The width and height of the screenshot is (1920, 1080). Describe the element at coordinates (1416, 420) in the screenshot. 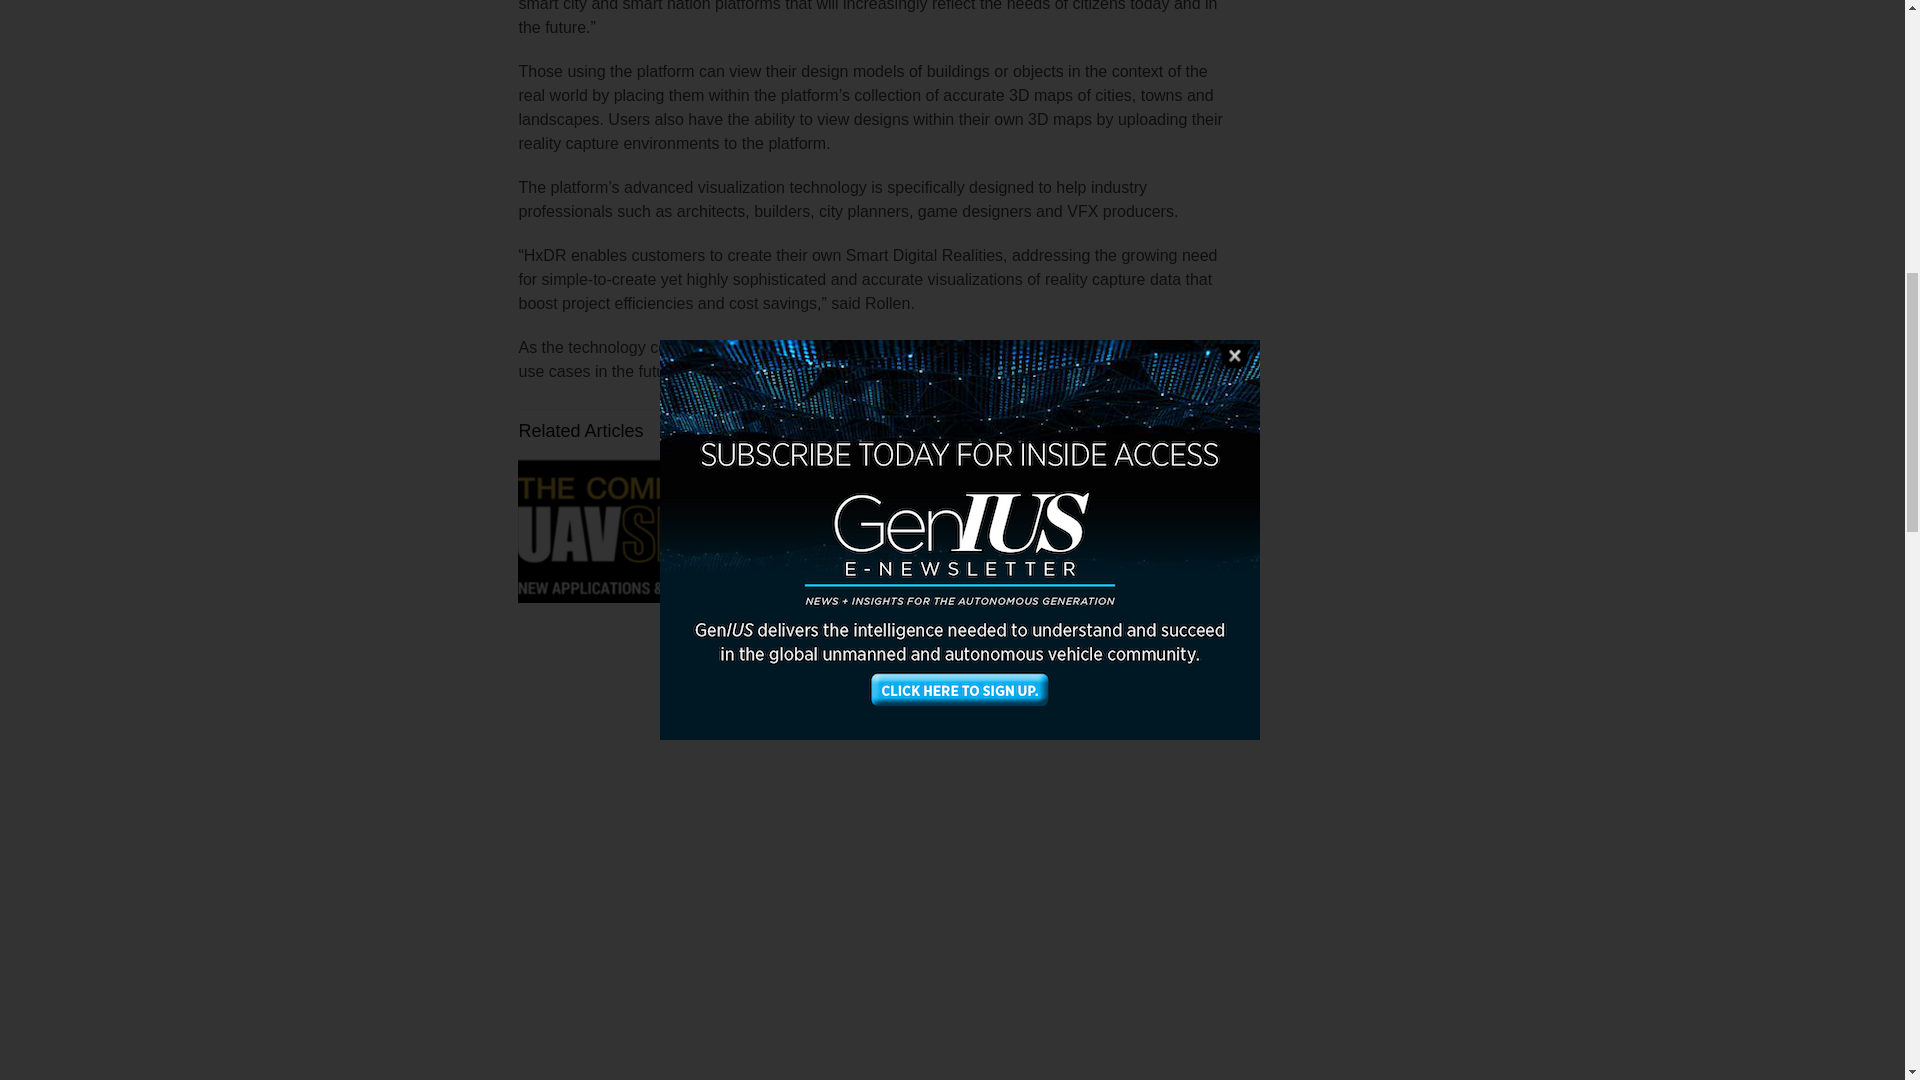

I see `3rd party ad content` at that location.